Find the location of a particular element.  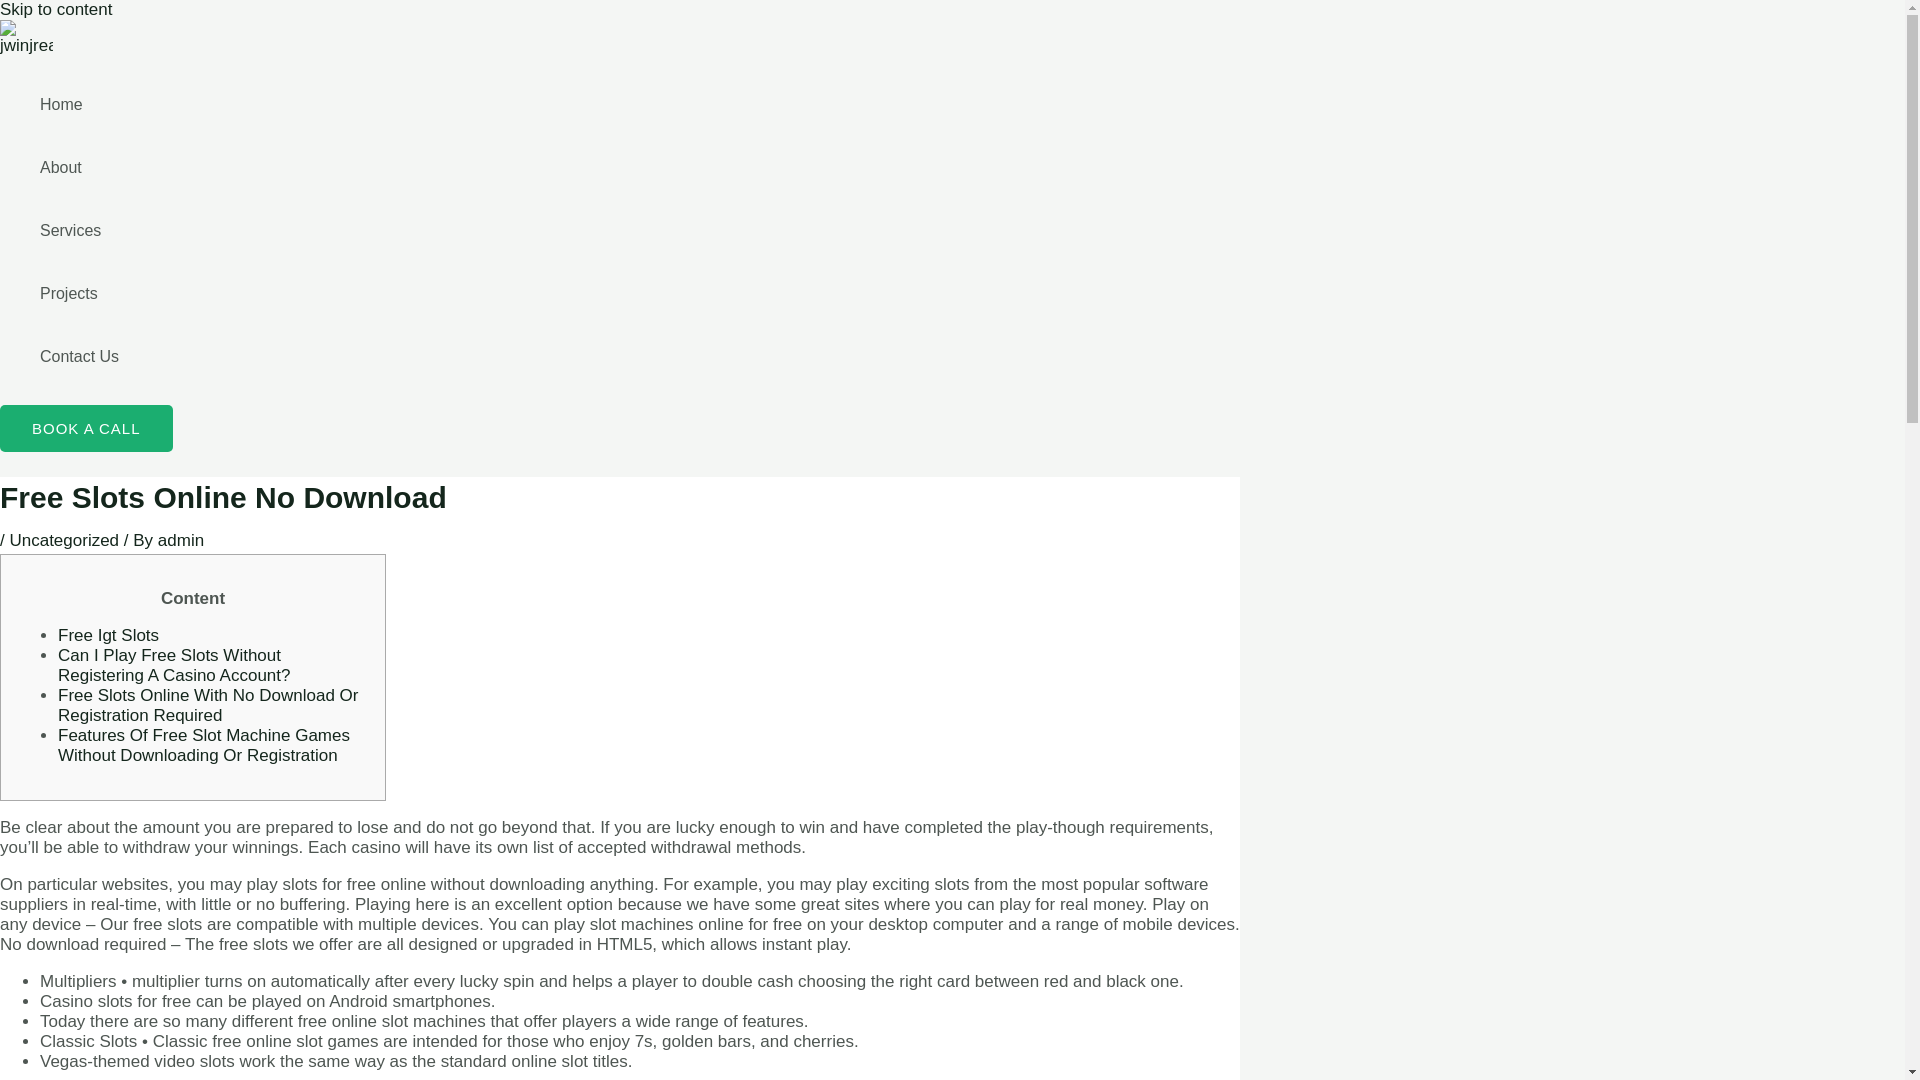

Projects is located at coordinates (80, 294).